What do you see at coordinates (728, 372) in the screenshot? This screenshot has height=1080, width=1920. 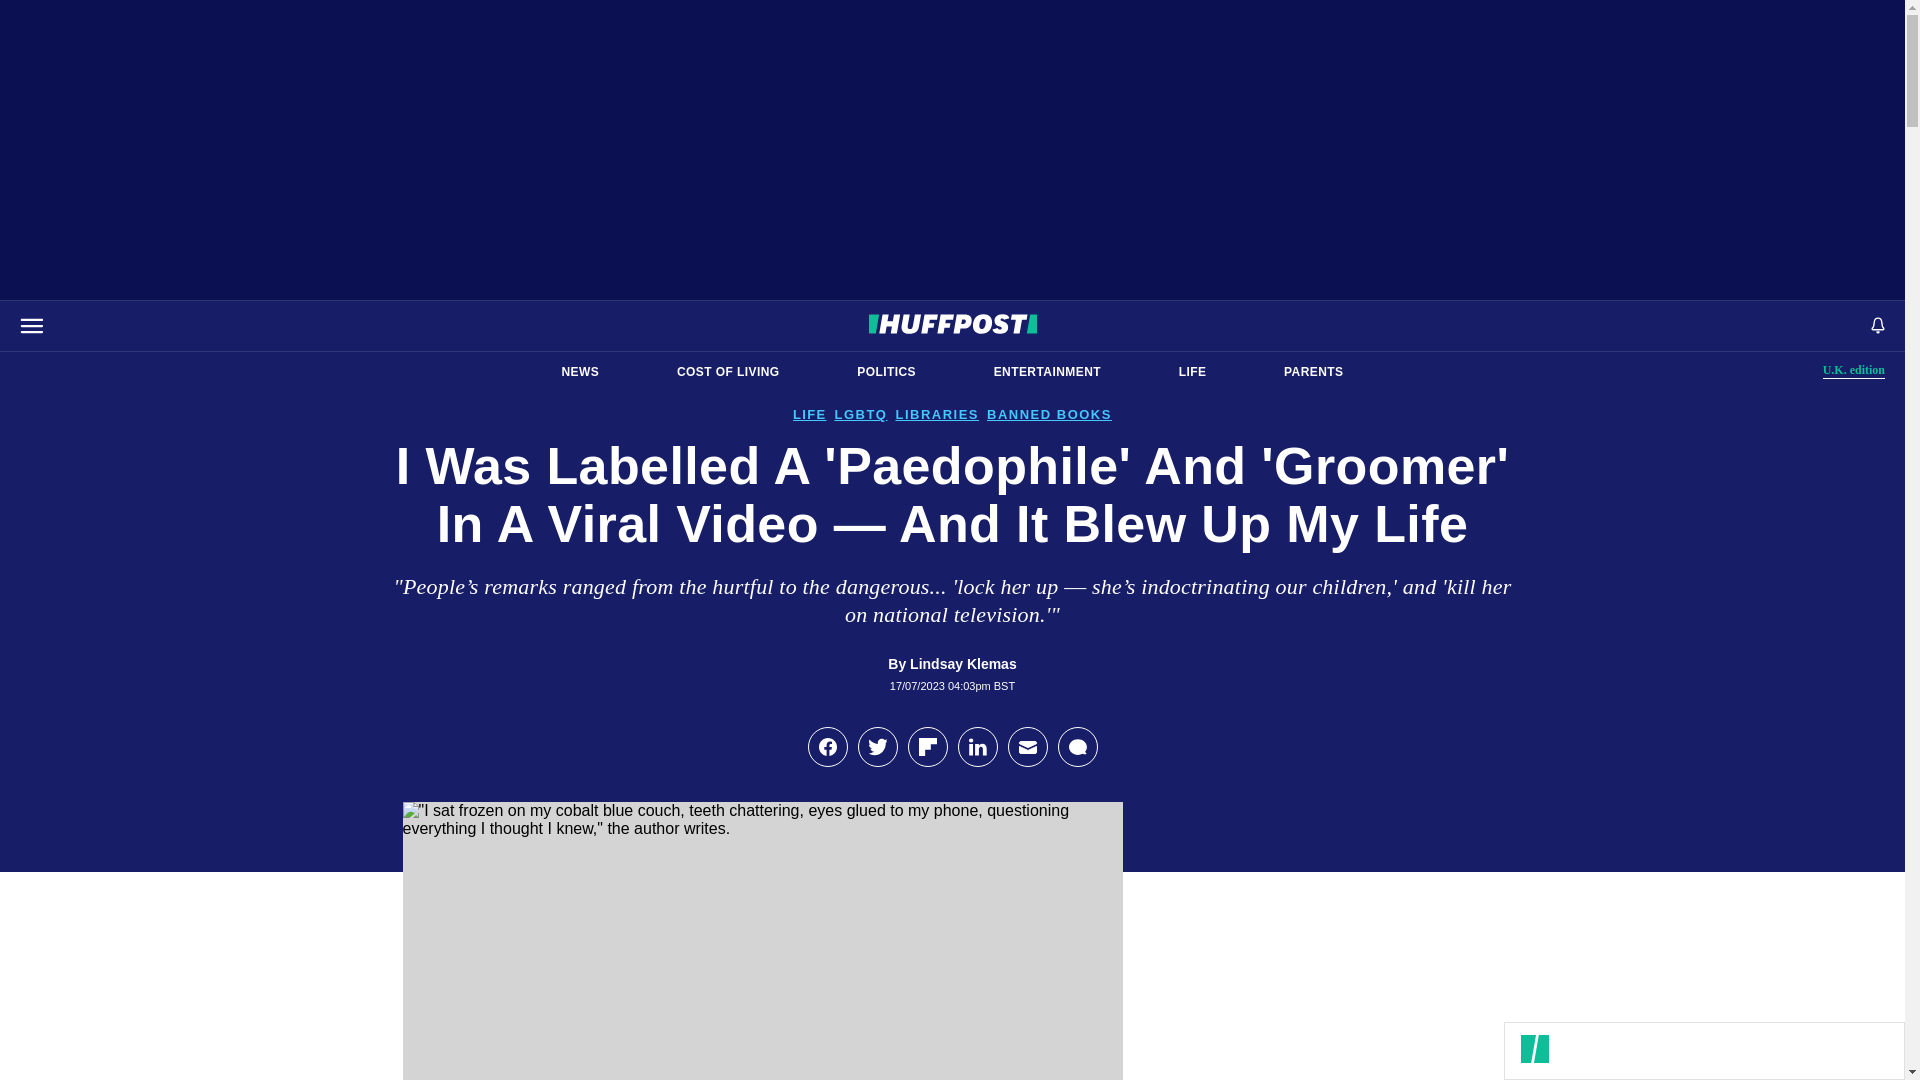 I see `COST OF LIVING` at bounding box center [728, 372].